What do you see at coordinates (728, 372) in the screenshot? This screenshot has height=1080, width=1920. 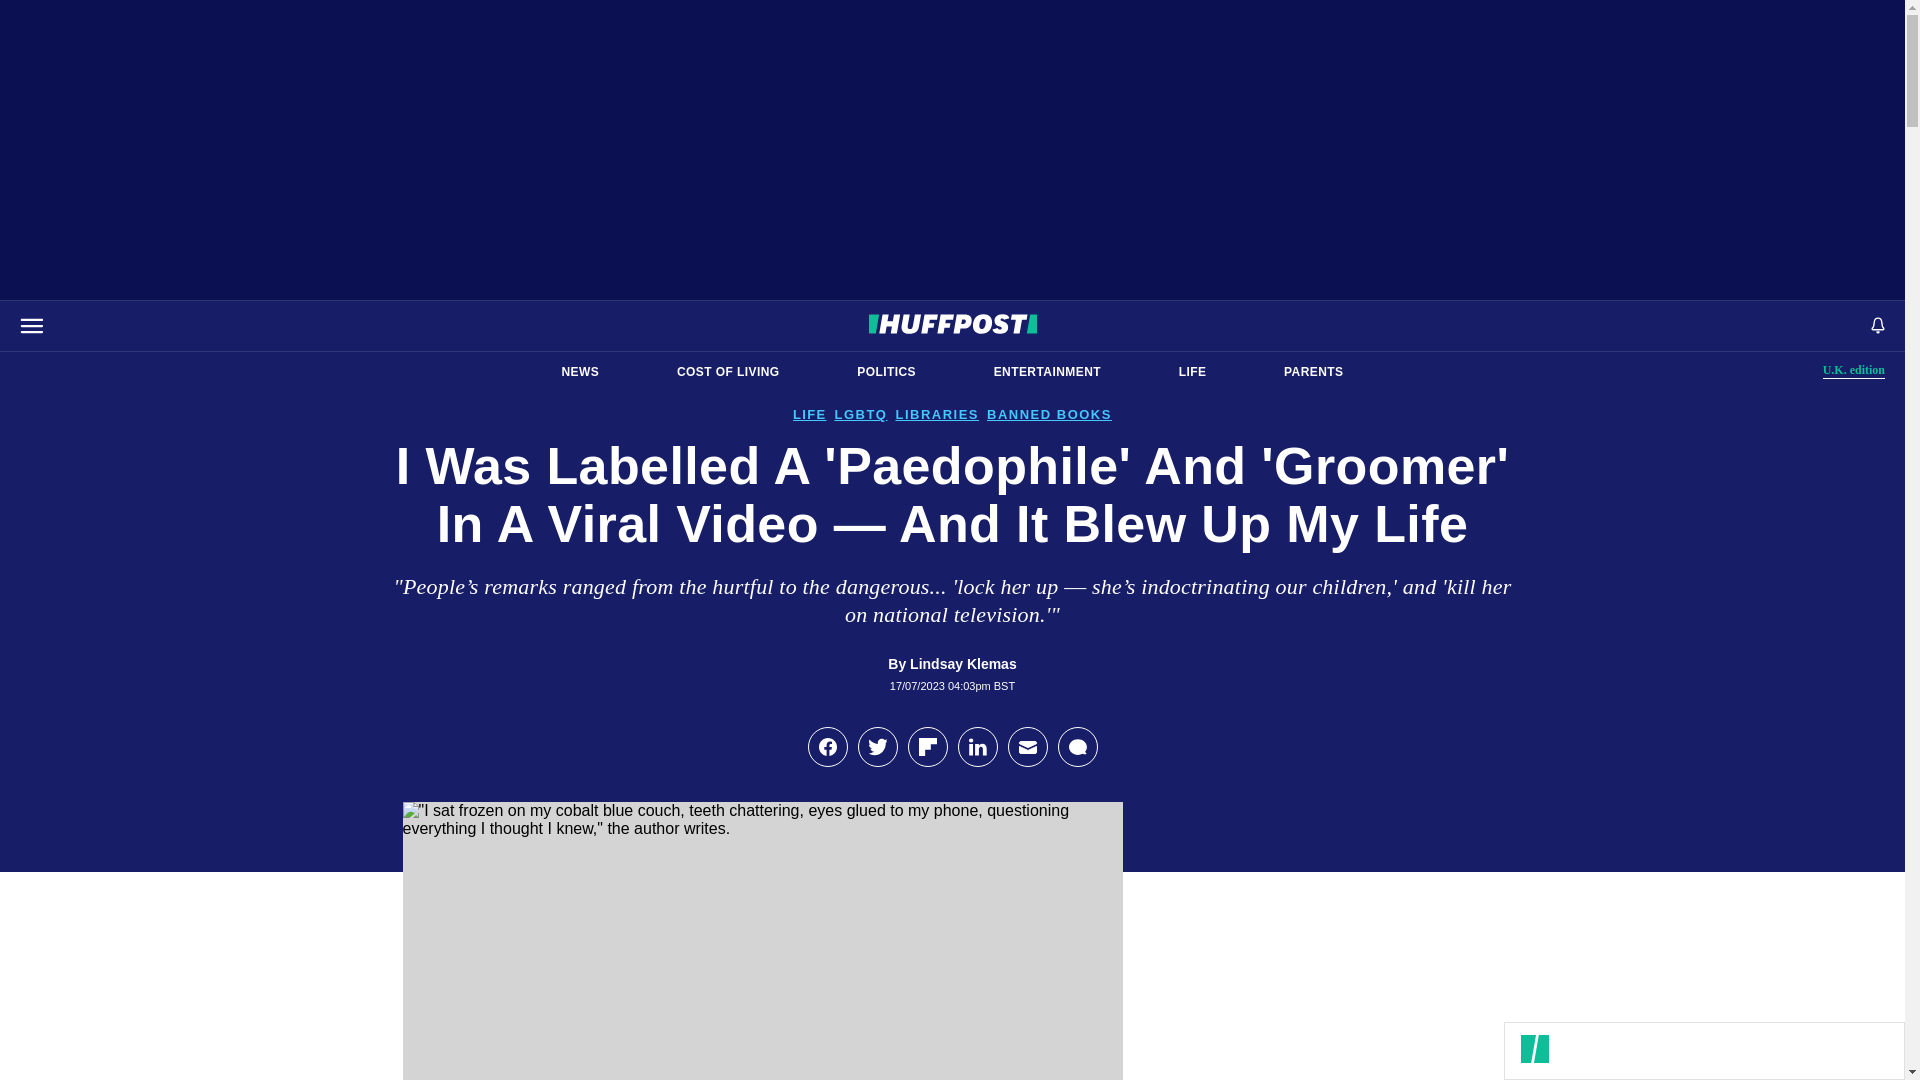 I see `COST OF LIVING` at bounding box center [728, 372].